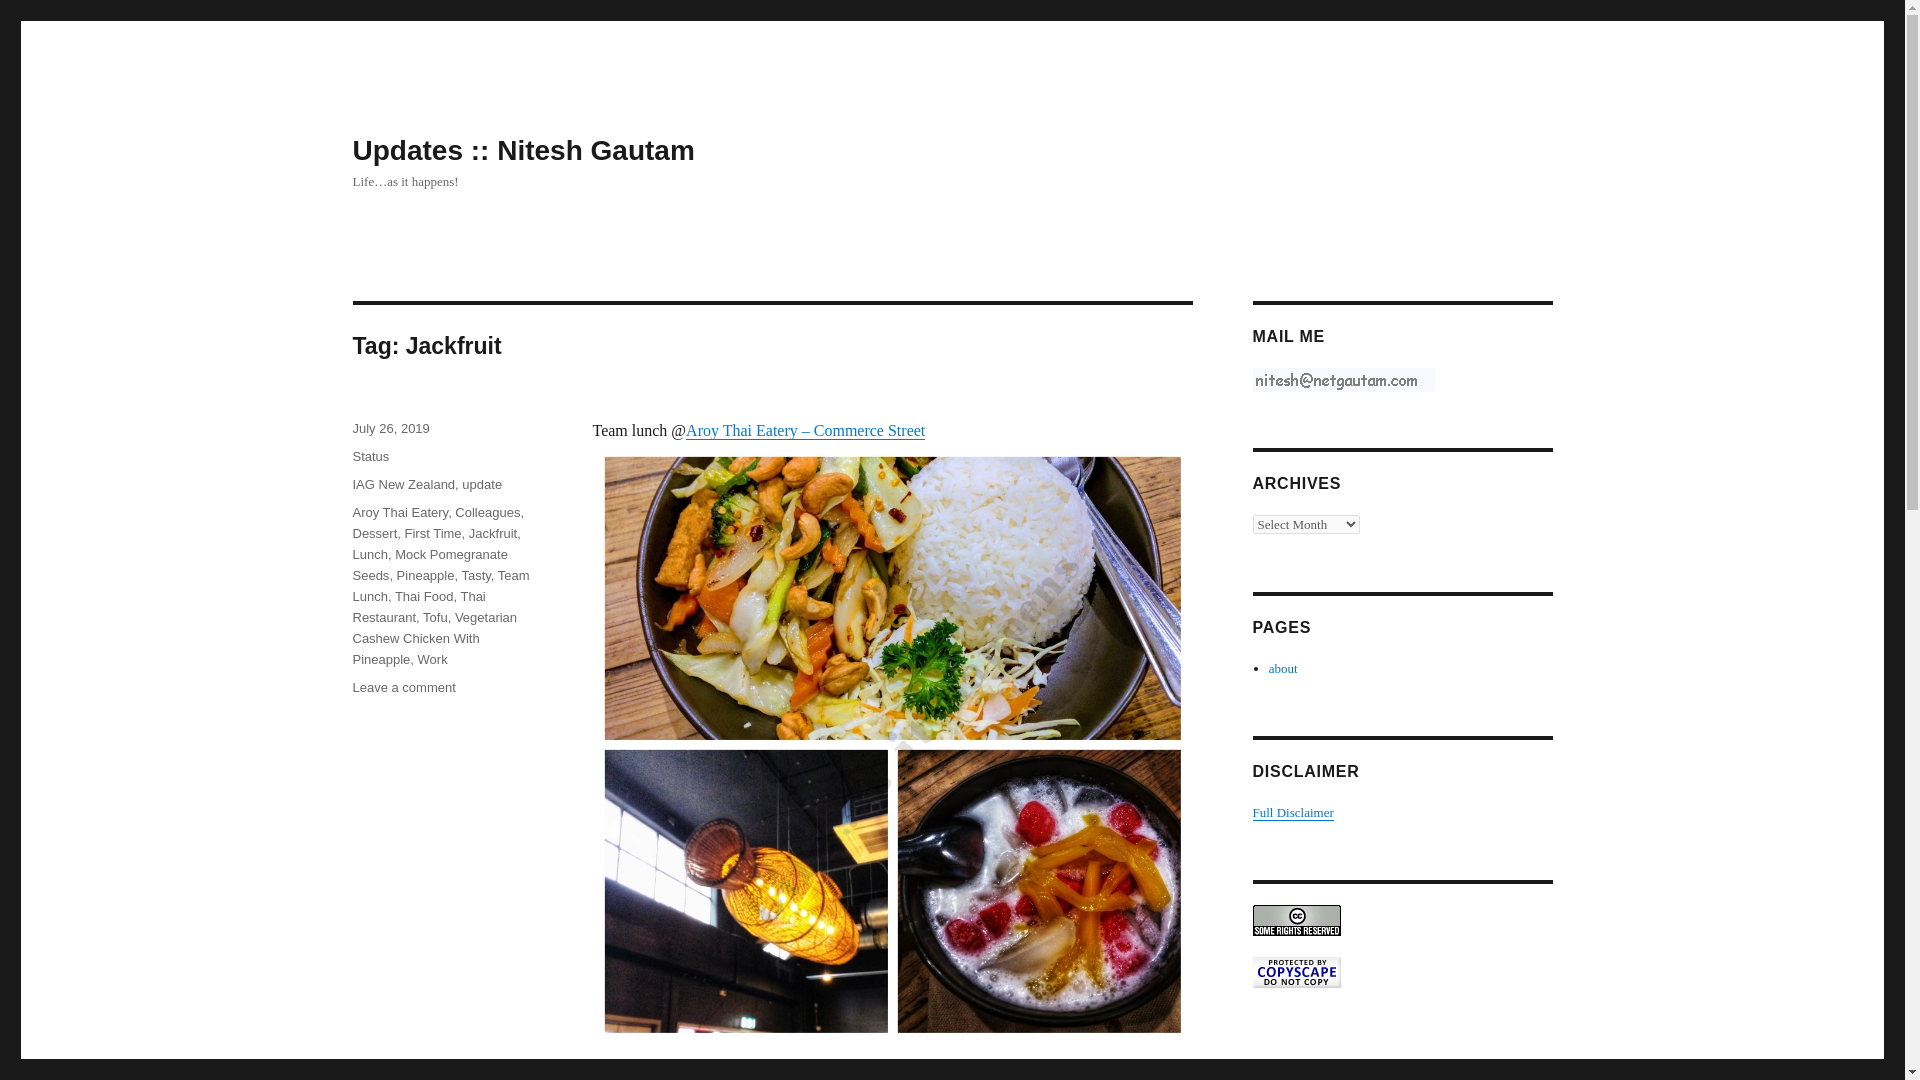  I want to click on update, so click(482, 484).